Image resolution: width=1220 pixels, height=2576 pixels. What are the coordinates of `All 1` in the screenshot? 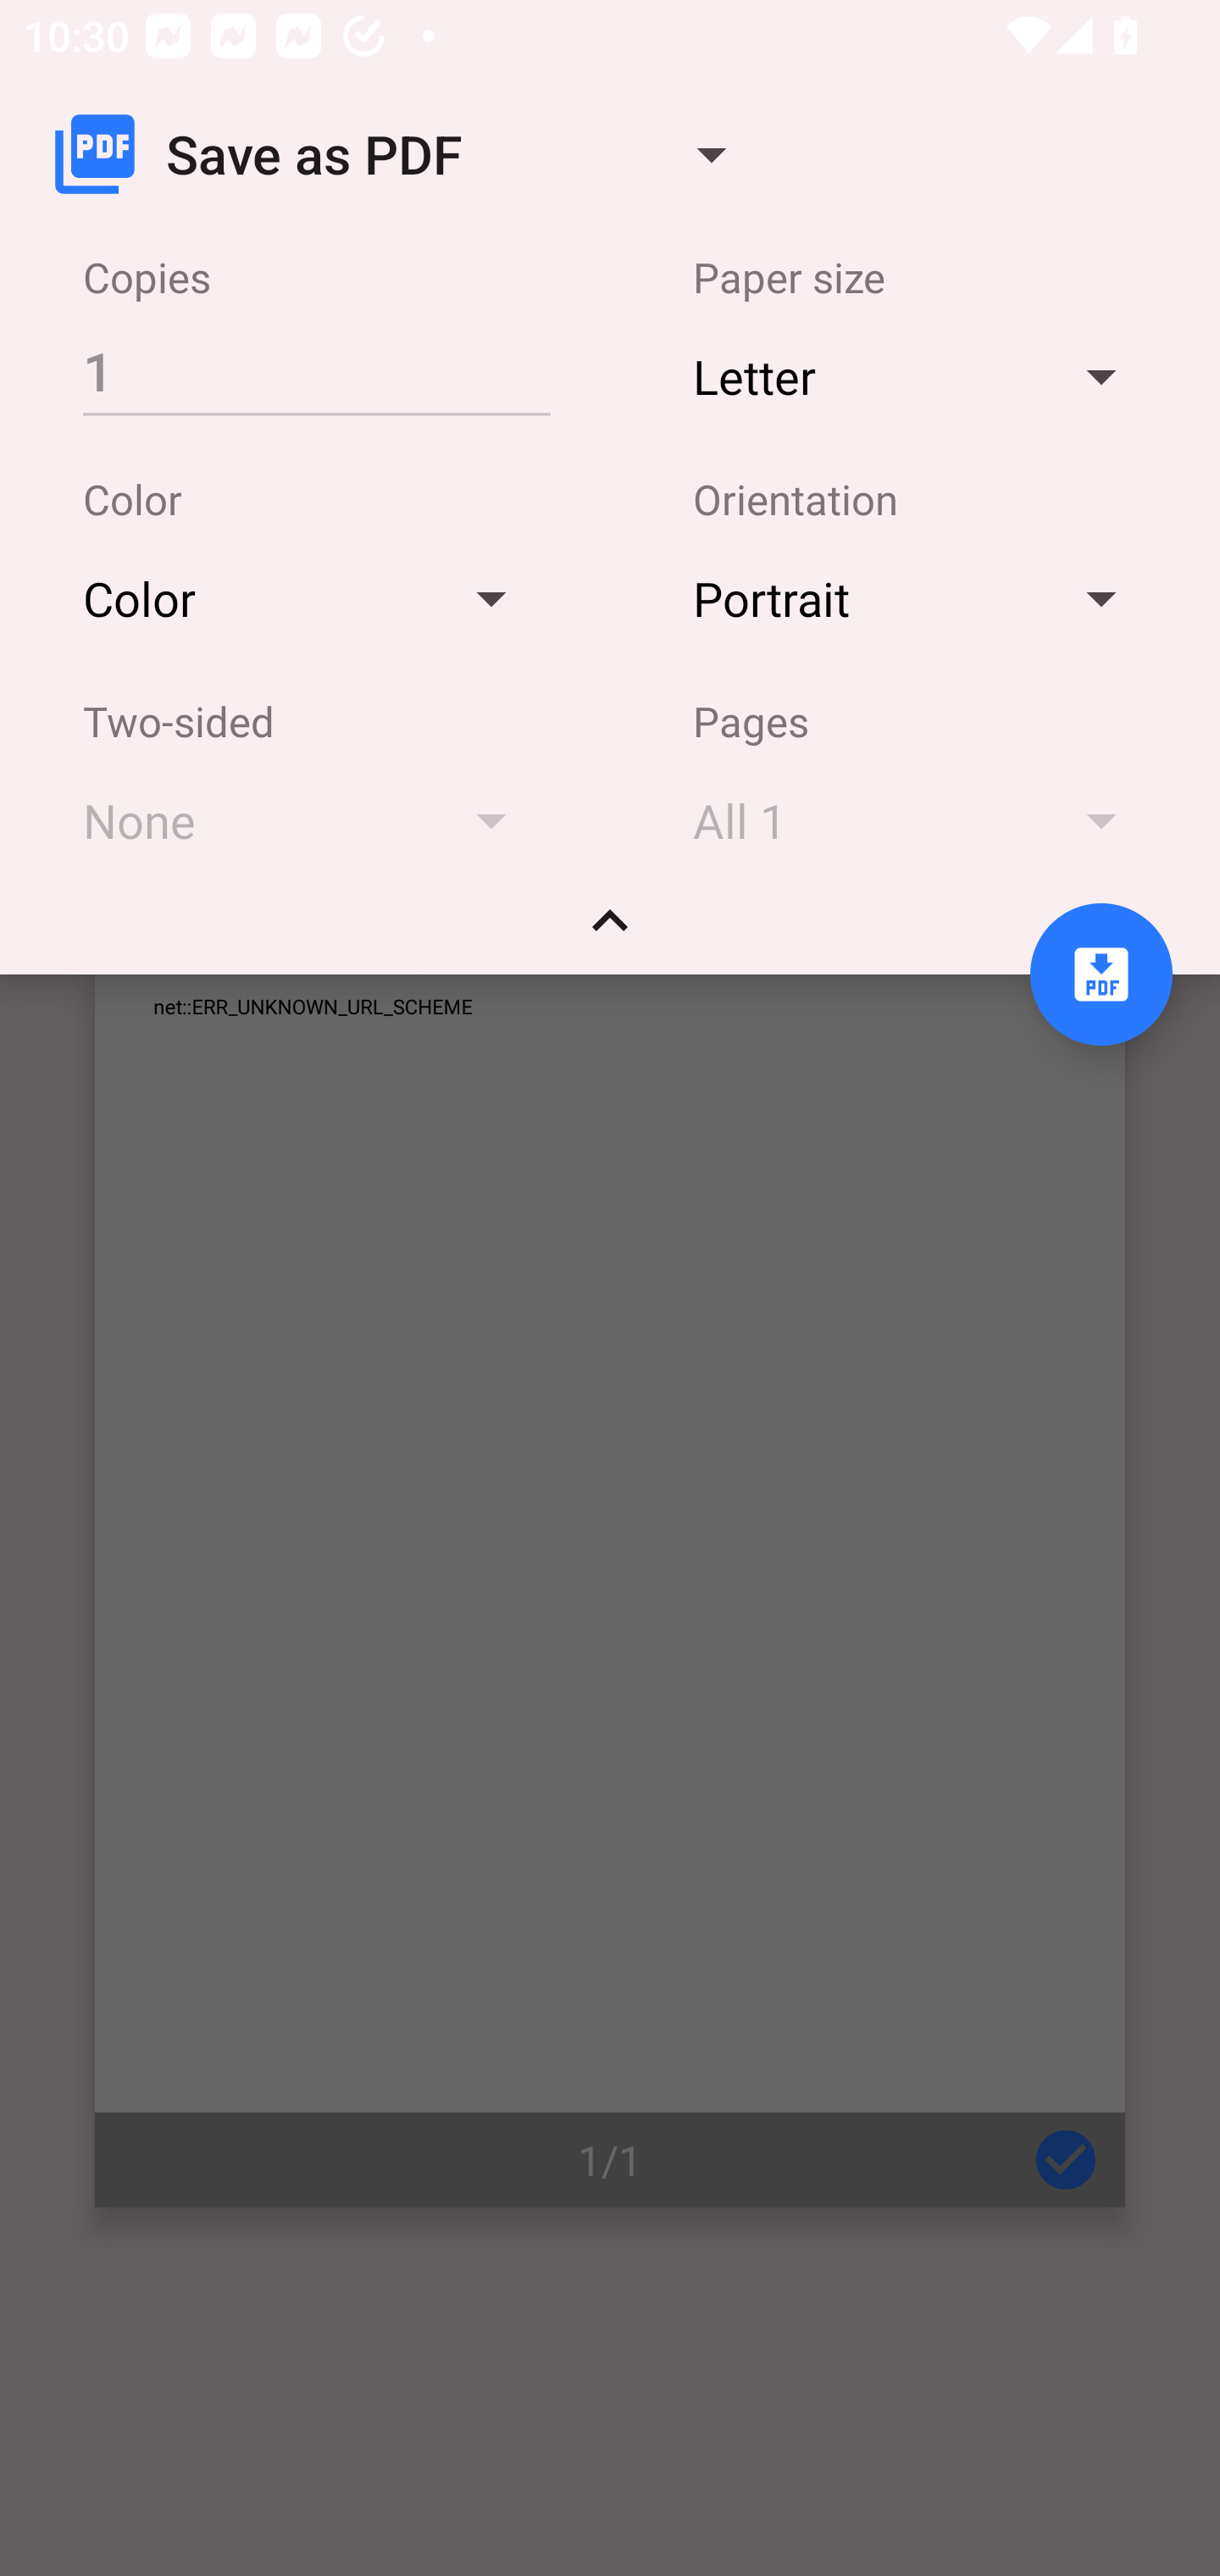 It's located at (920, 820).